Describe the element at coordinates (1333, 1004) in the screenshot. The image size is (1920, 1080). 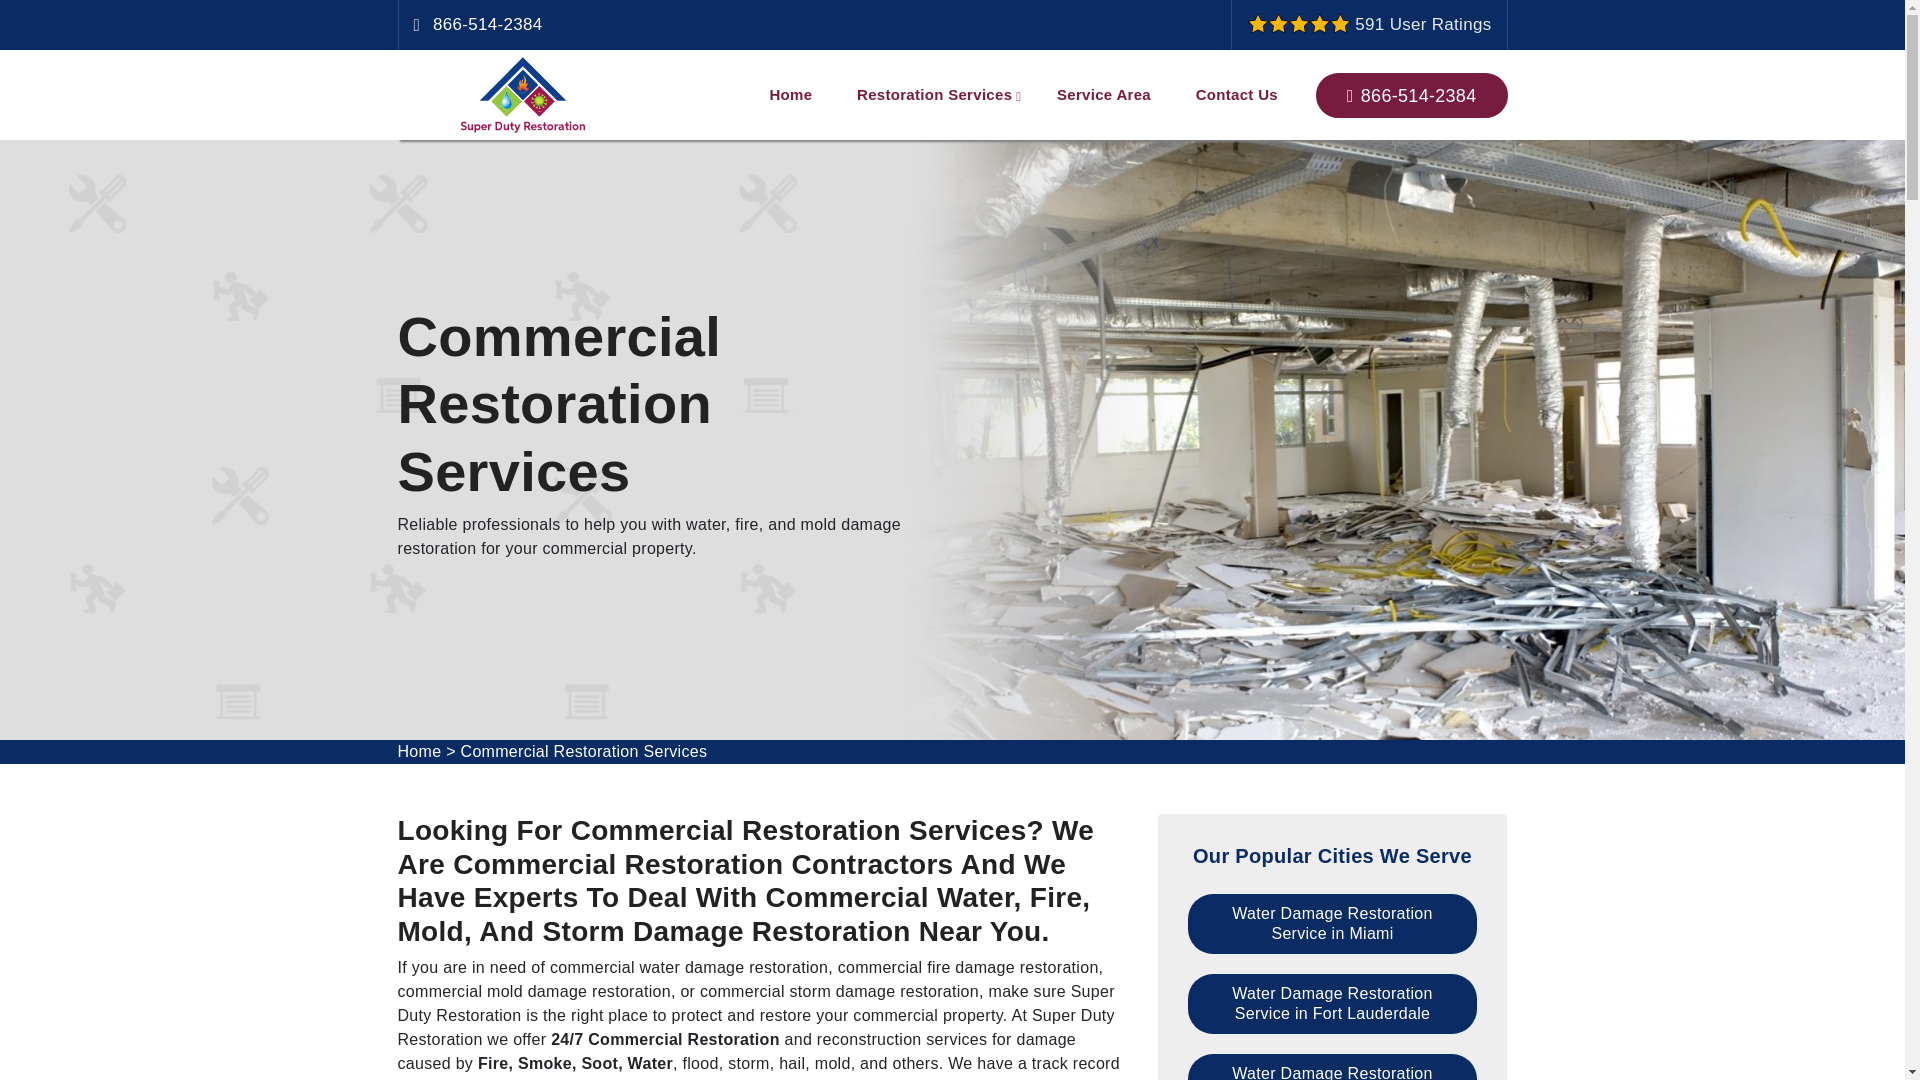
I see `Water Damage Restoration Service in Fort Lauderdale` at that location.